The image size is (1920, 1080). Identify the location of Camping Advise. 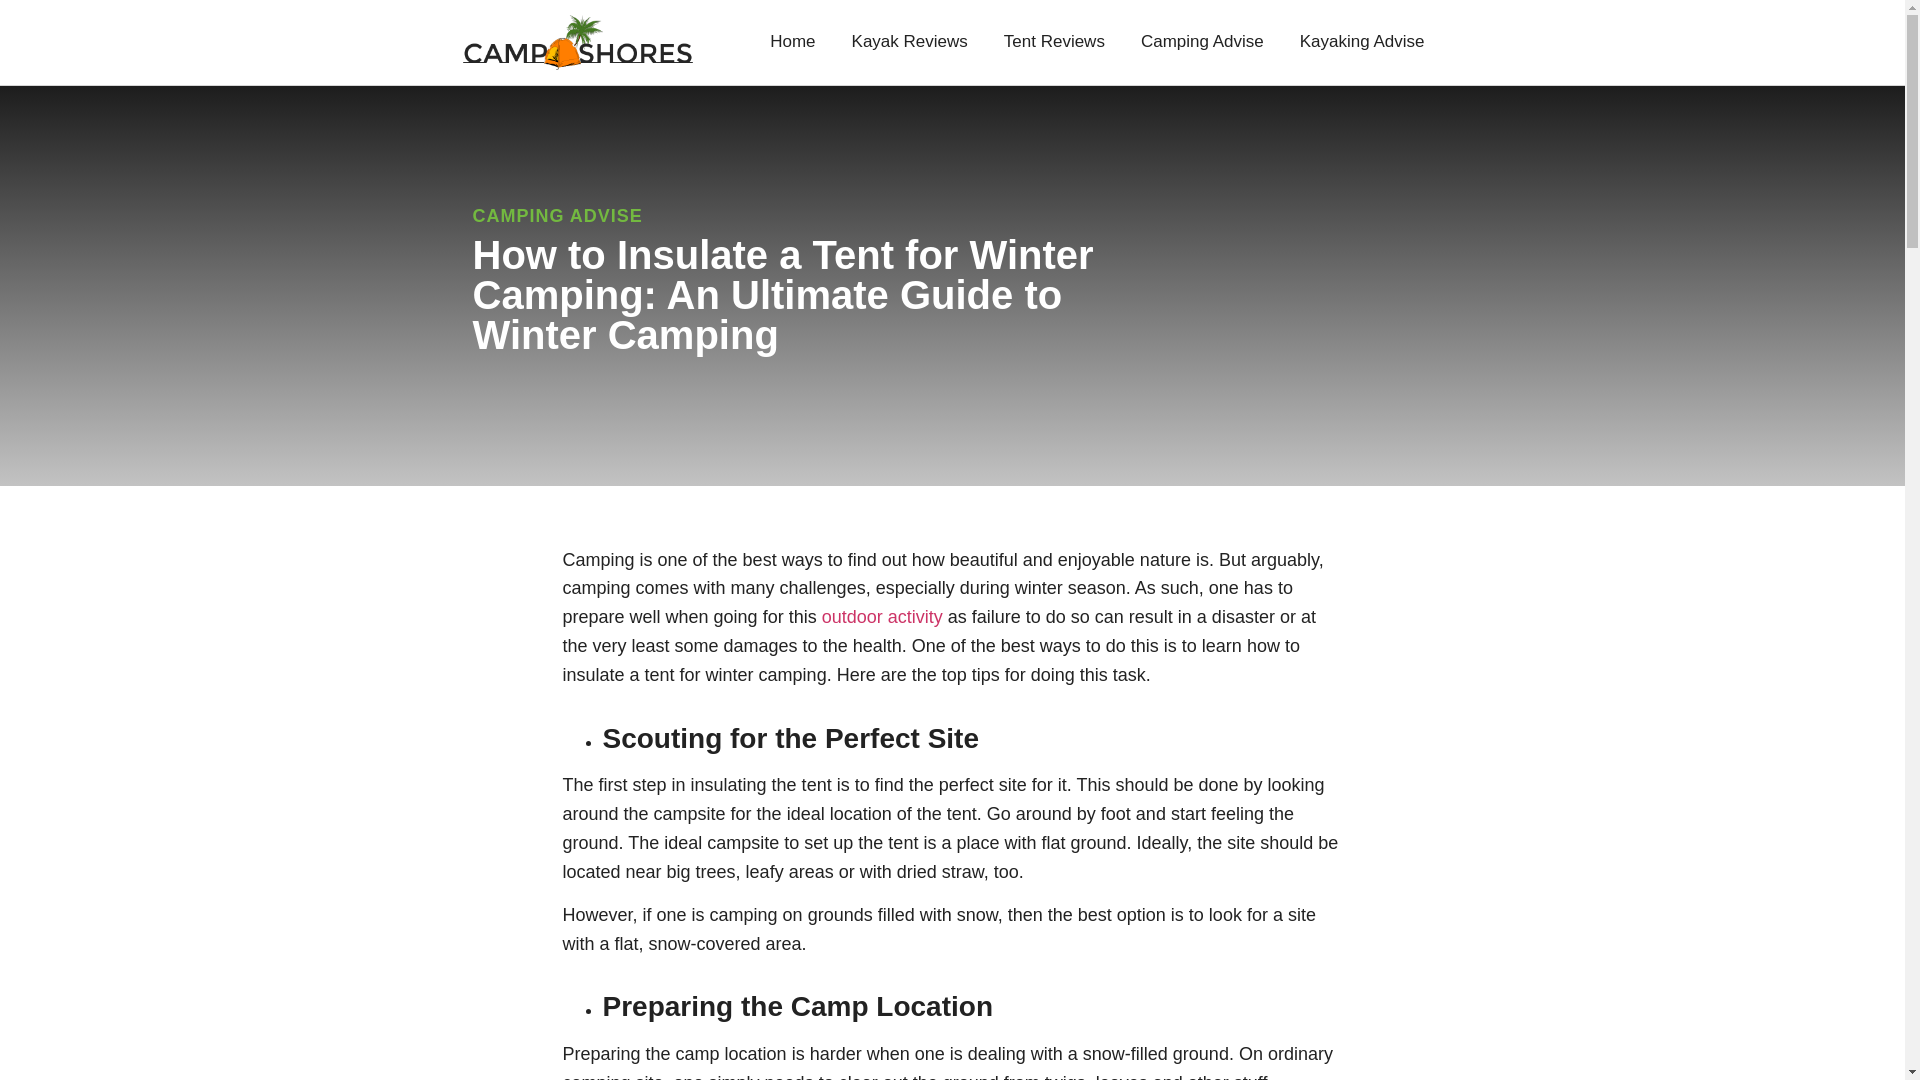
(1202, 42).